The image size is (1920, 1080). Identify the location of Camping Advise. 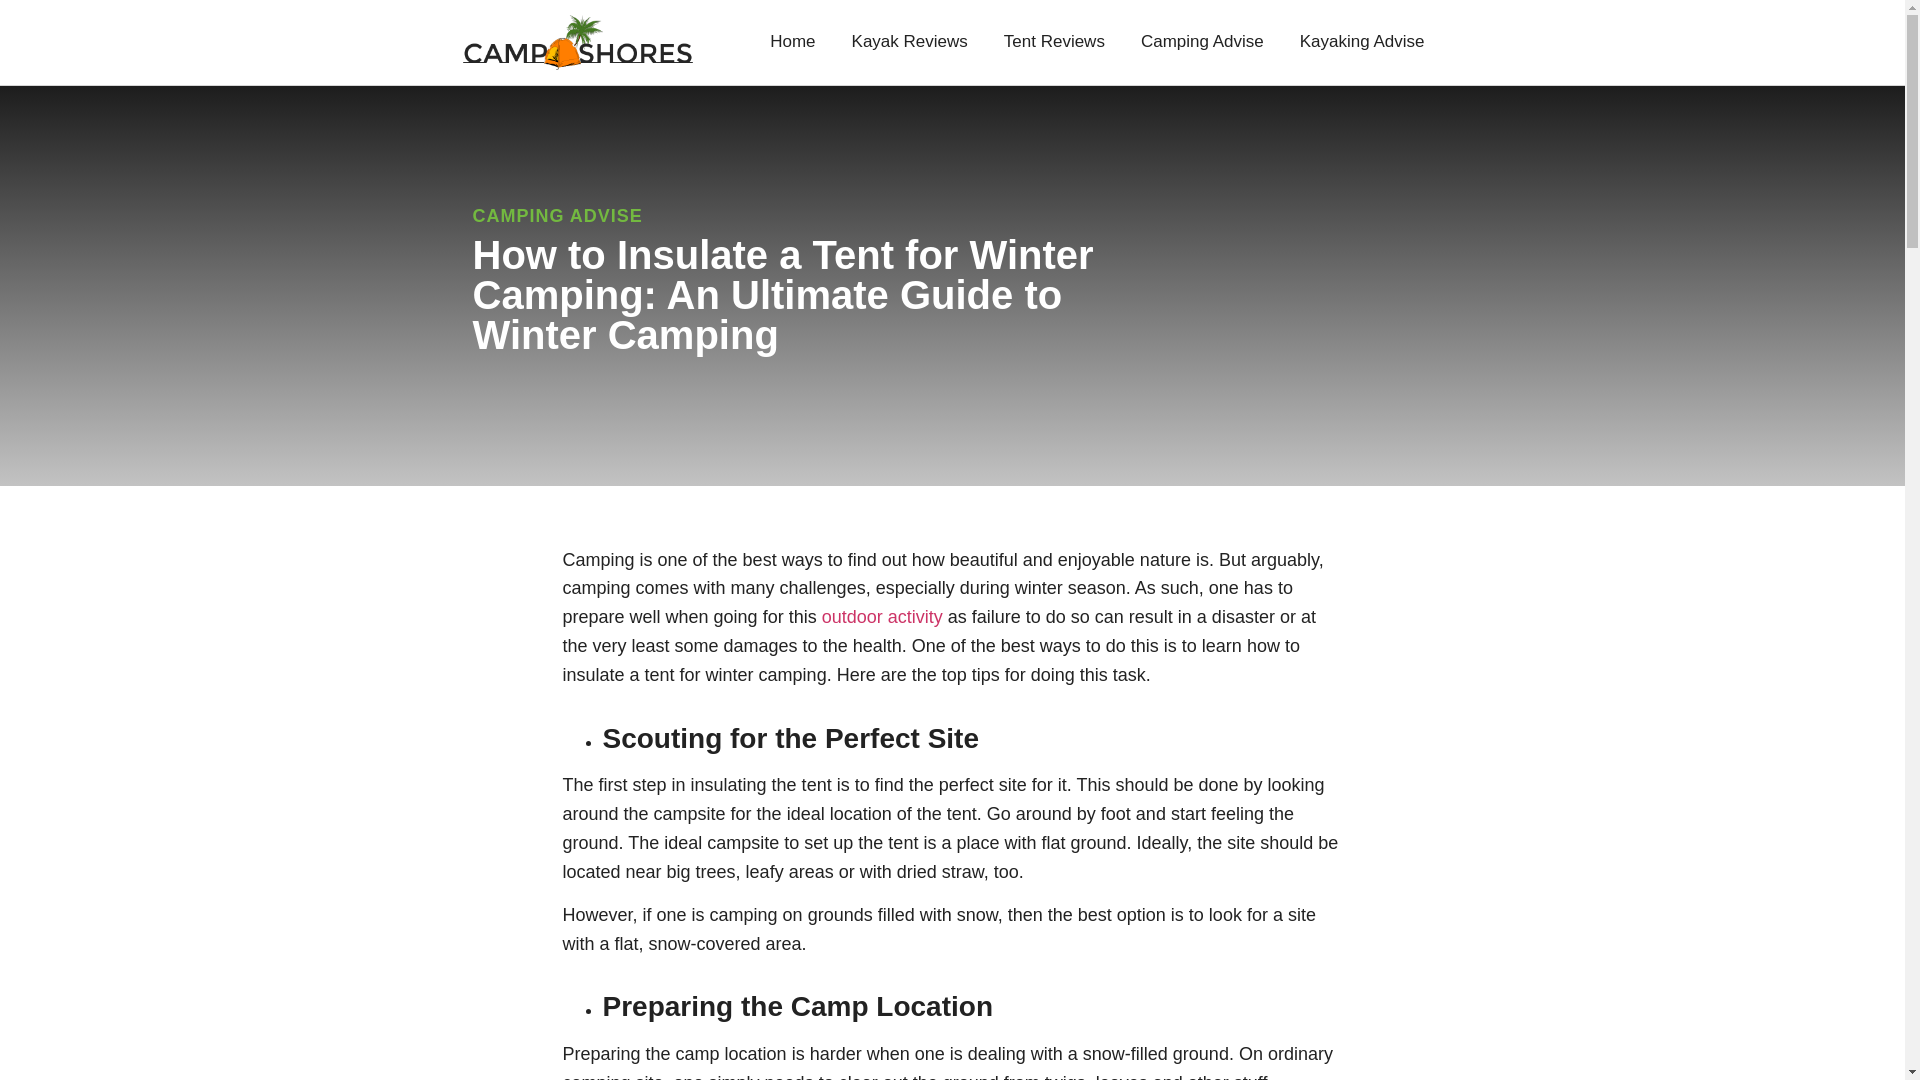
(1202, 42).